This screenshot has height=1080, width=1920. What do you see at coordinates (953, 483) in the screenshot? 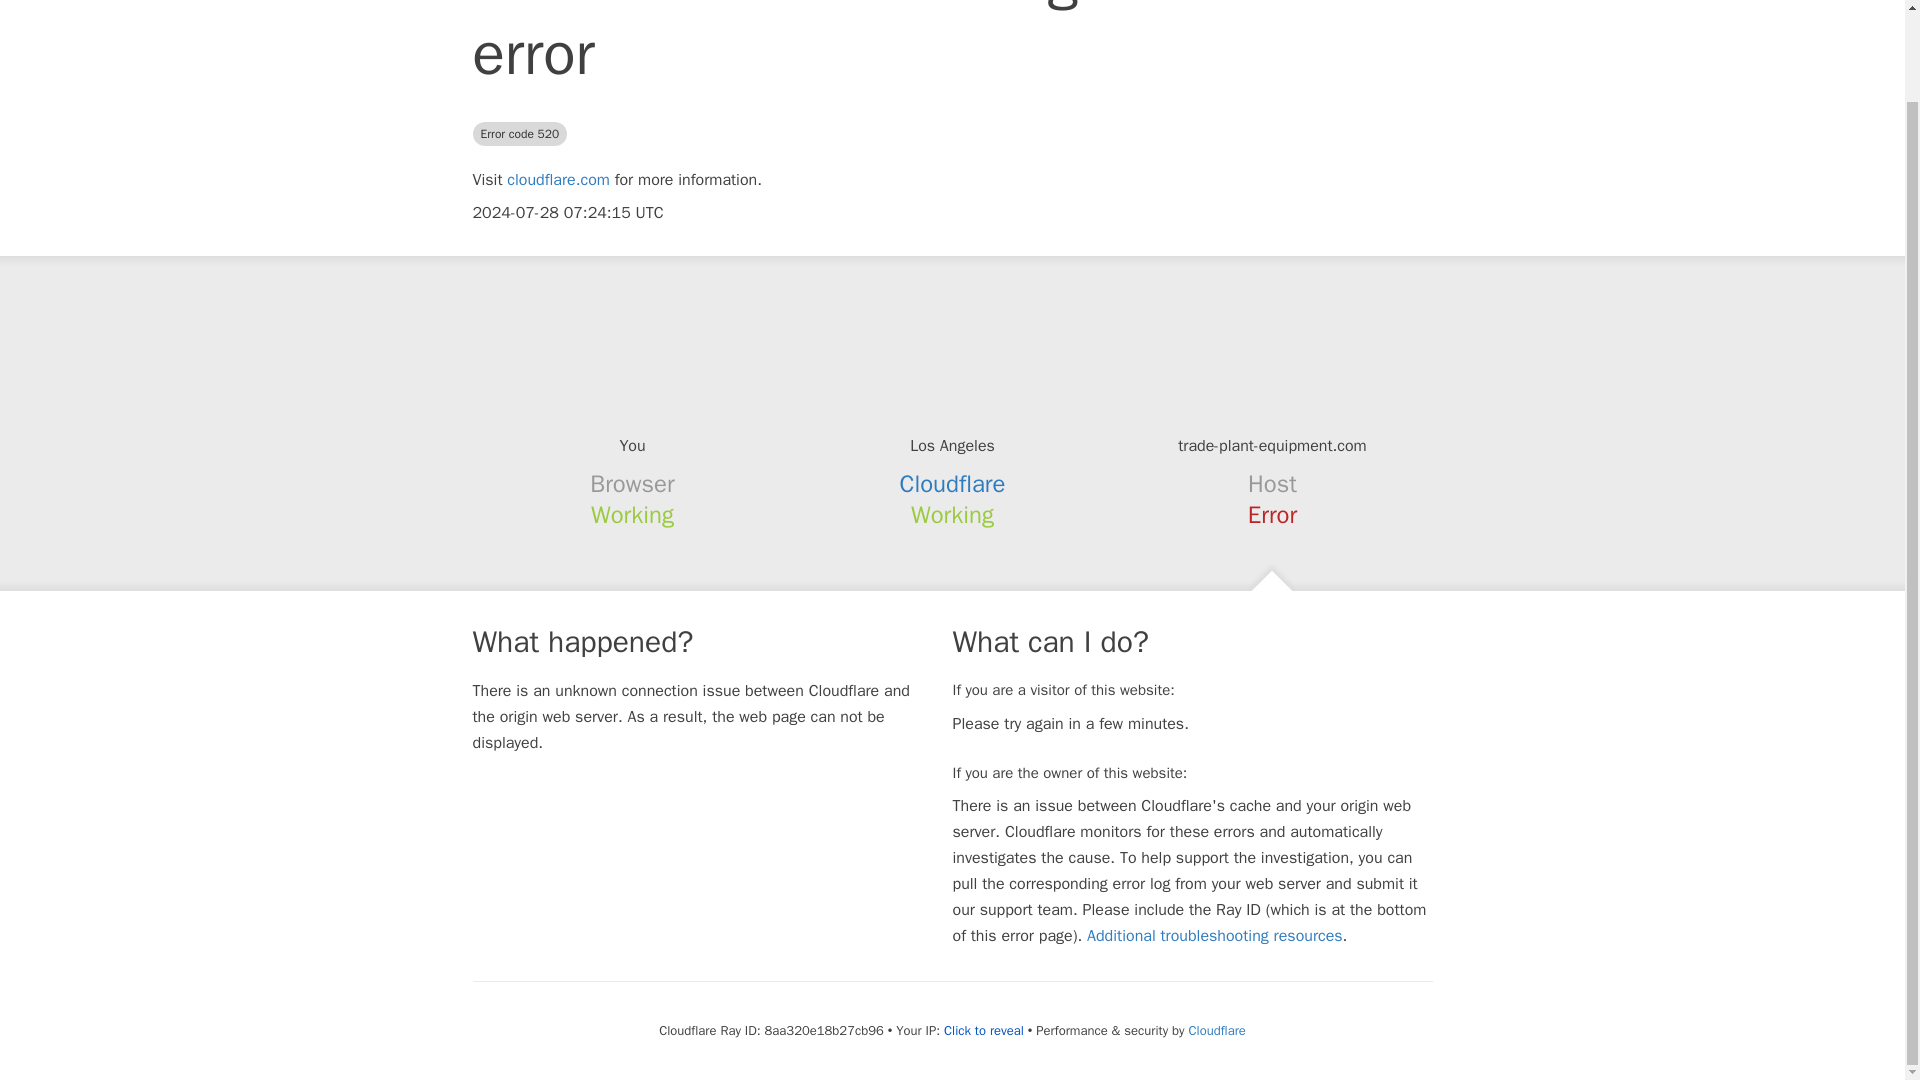
I see `Cloudflare` at bounding box center [953, 483].